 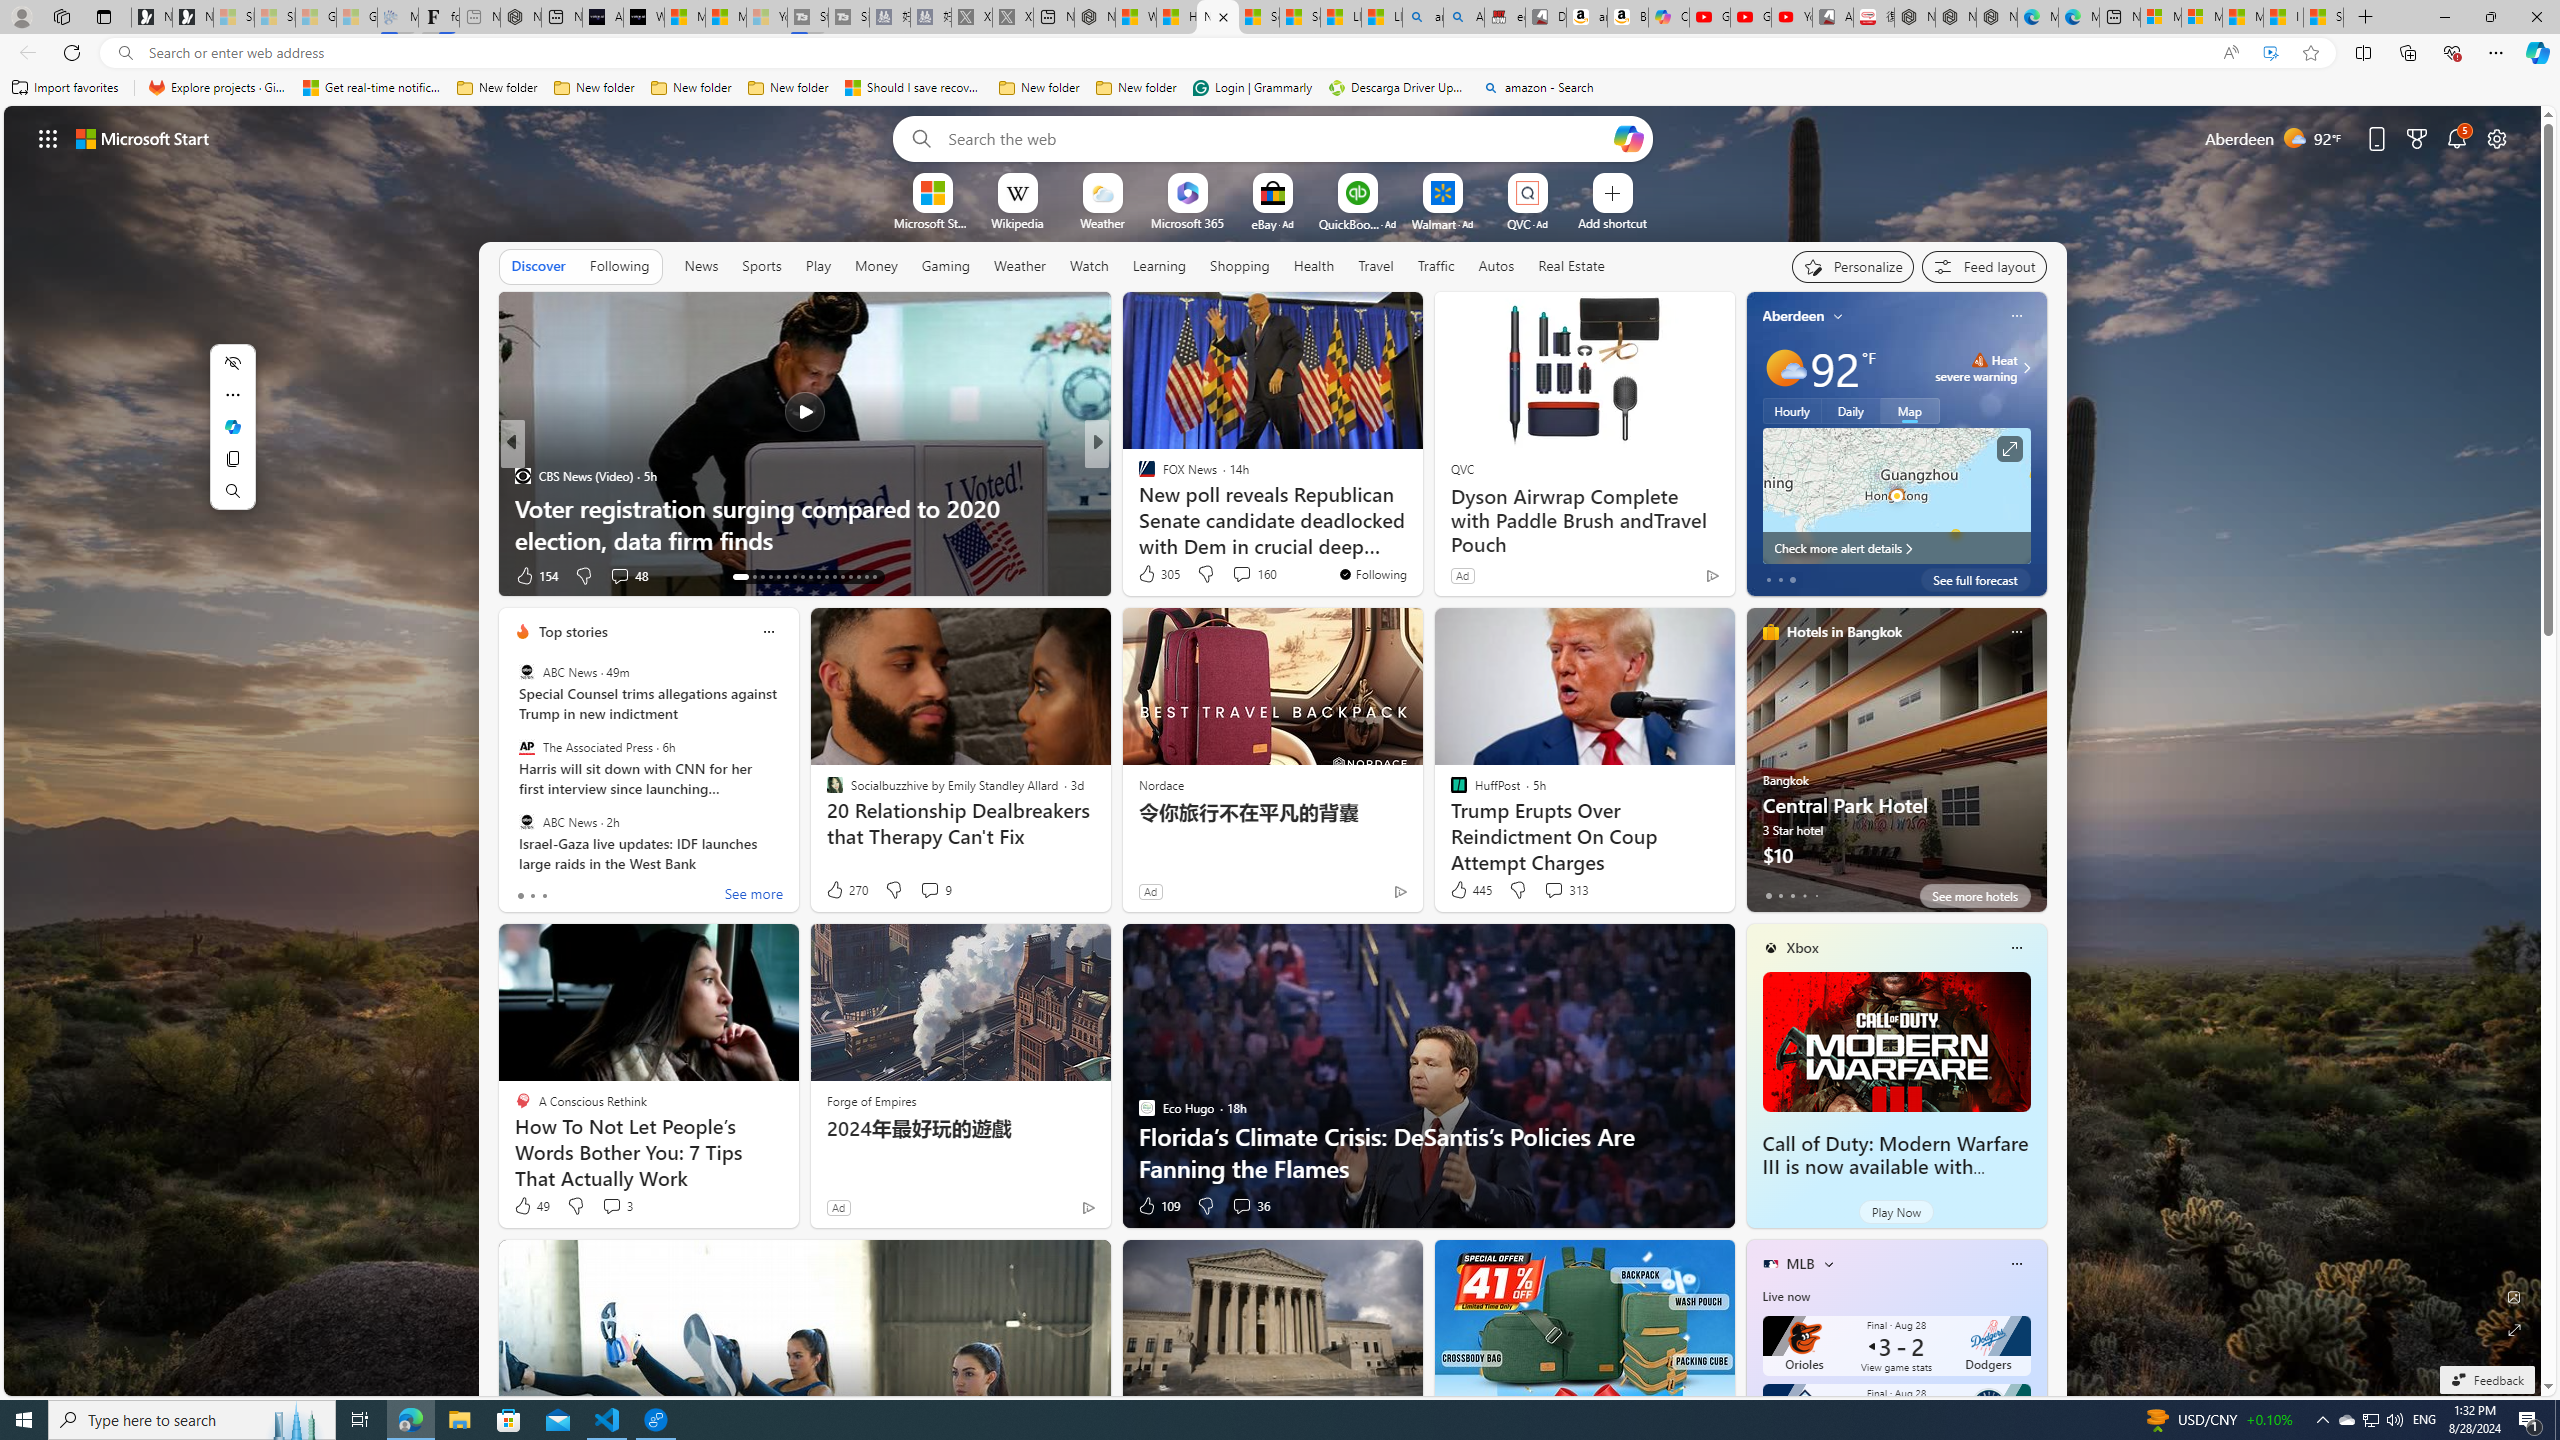 I want to click on YouTube Kids - An App Created for Kids to Explore Content, so click(x=1792, y=17).